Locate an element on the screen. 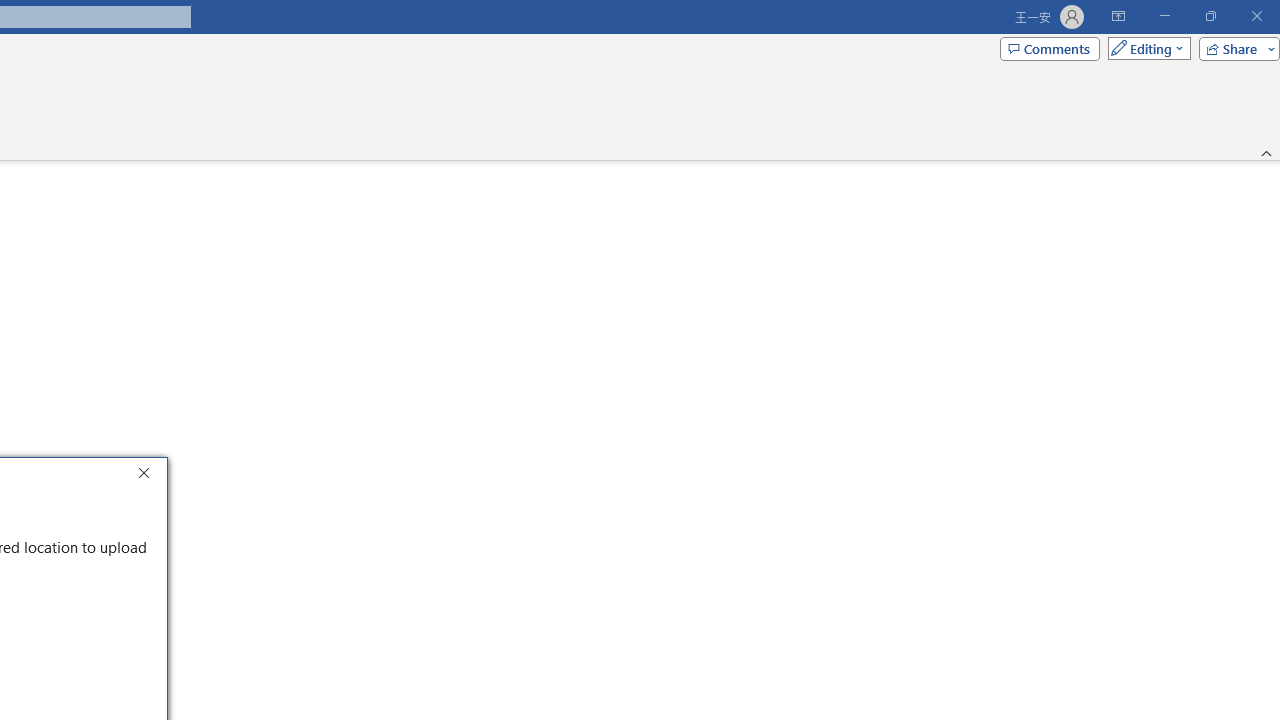 The width and height of the screenshot is (1280, 720). Close is located at coordinates (148, 476).